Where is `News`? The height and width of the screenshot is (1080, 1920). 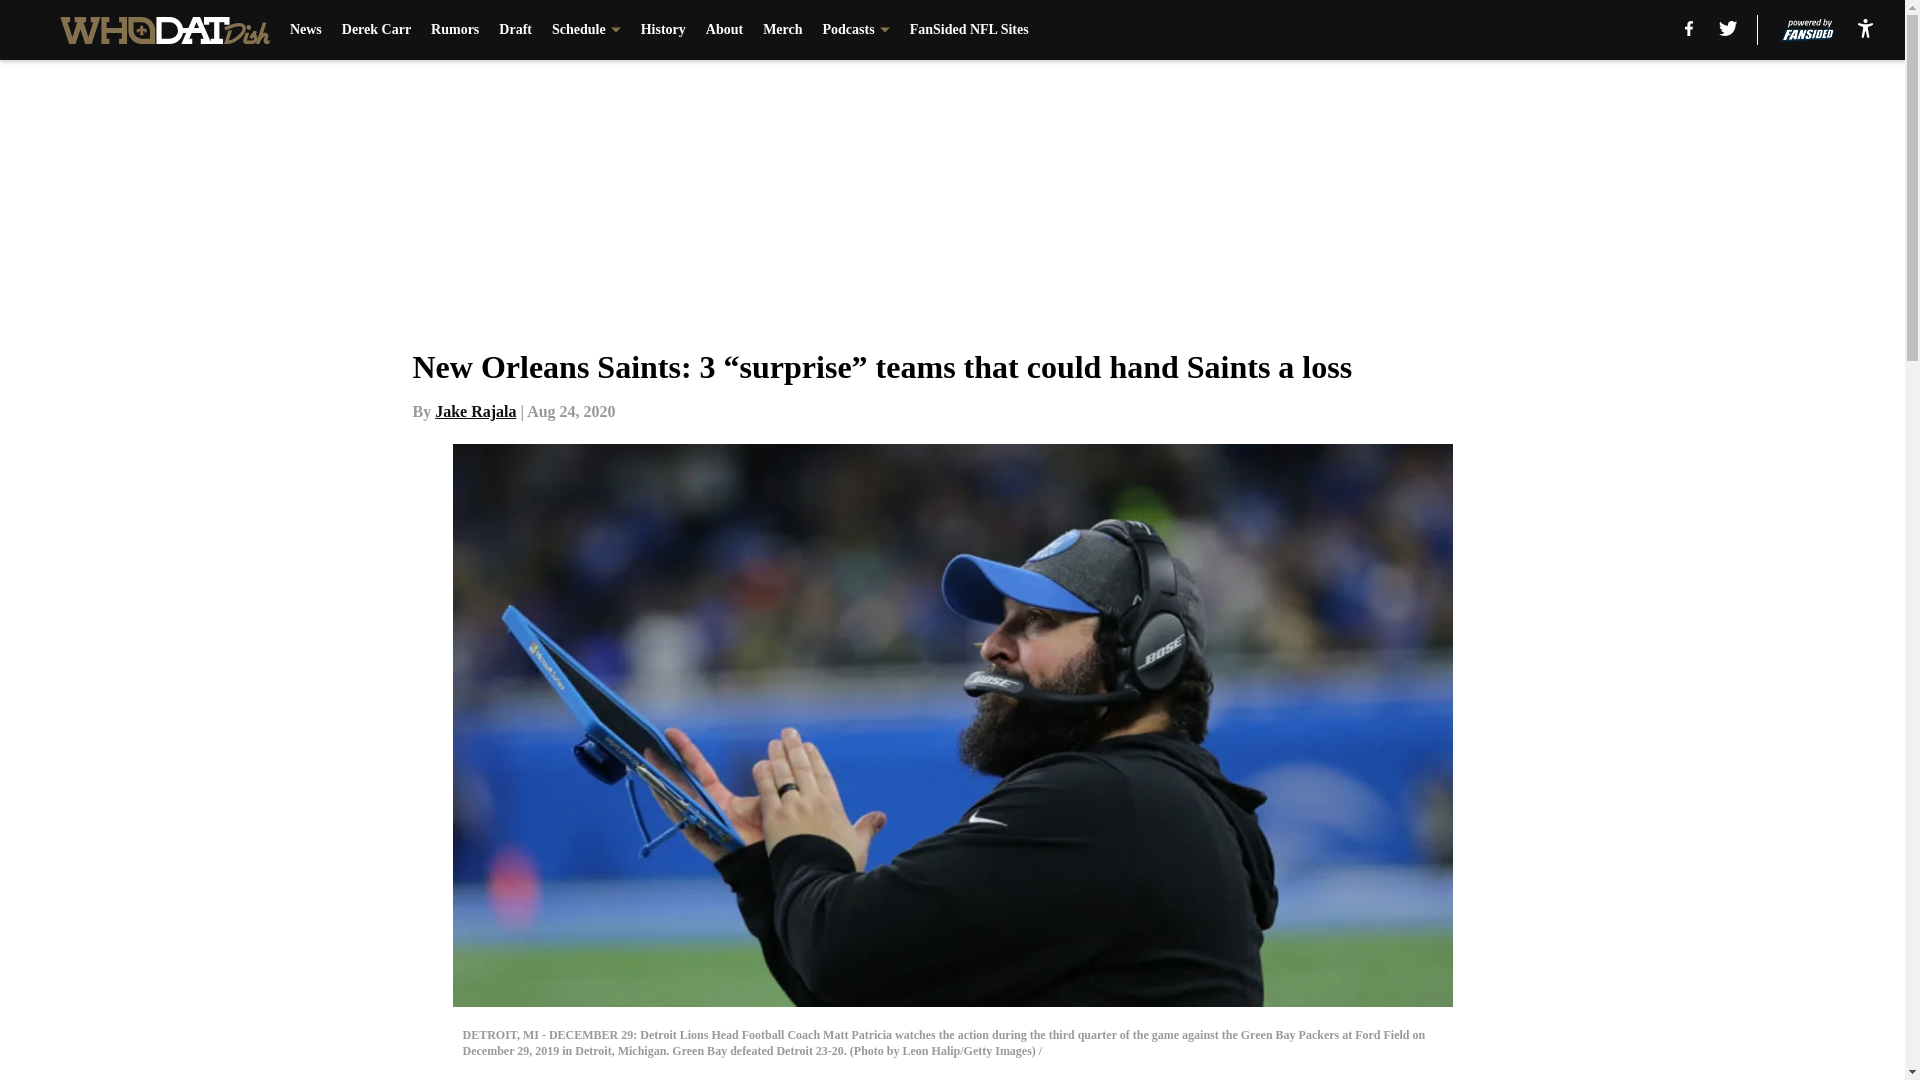 News is located at coordinates (306, 30).